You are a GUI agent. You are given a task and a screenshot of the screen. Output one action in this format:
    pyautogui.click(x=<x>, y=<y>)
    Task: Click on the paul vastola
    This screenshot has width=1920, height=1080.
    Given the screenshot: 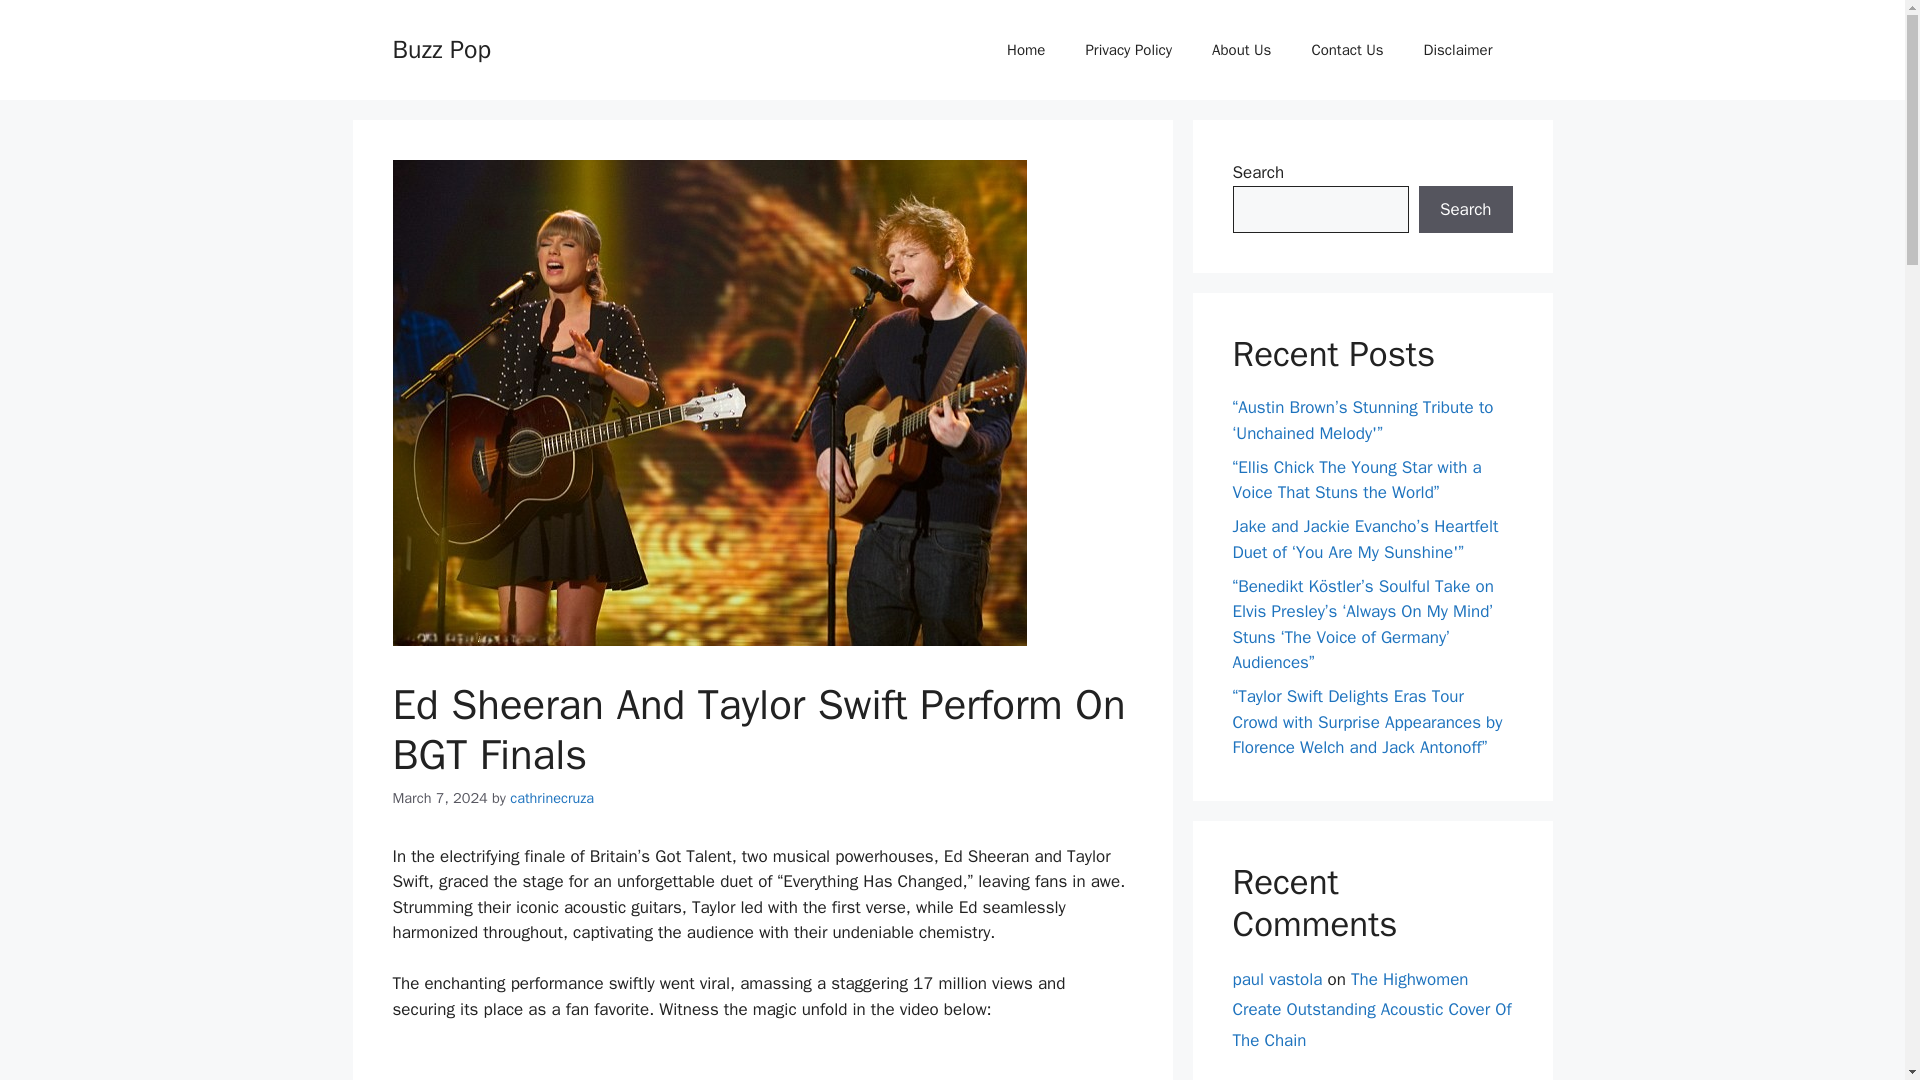 What is the action you would take?
    pyautogui.click(x=1277, y=978)
    